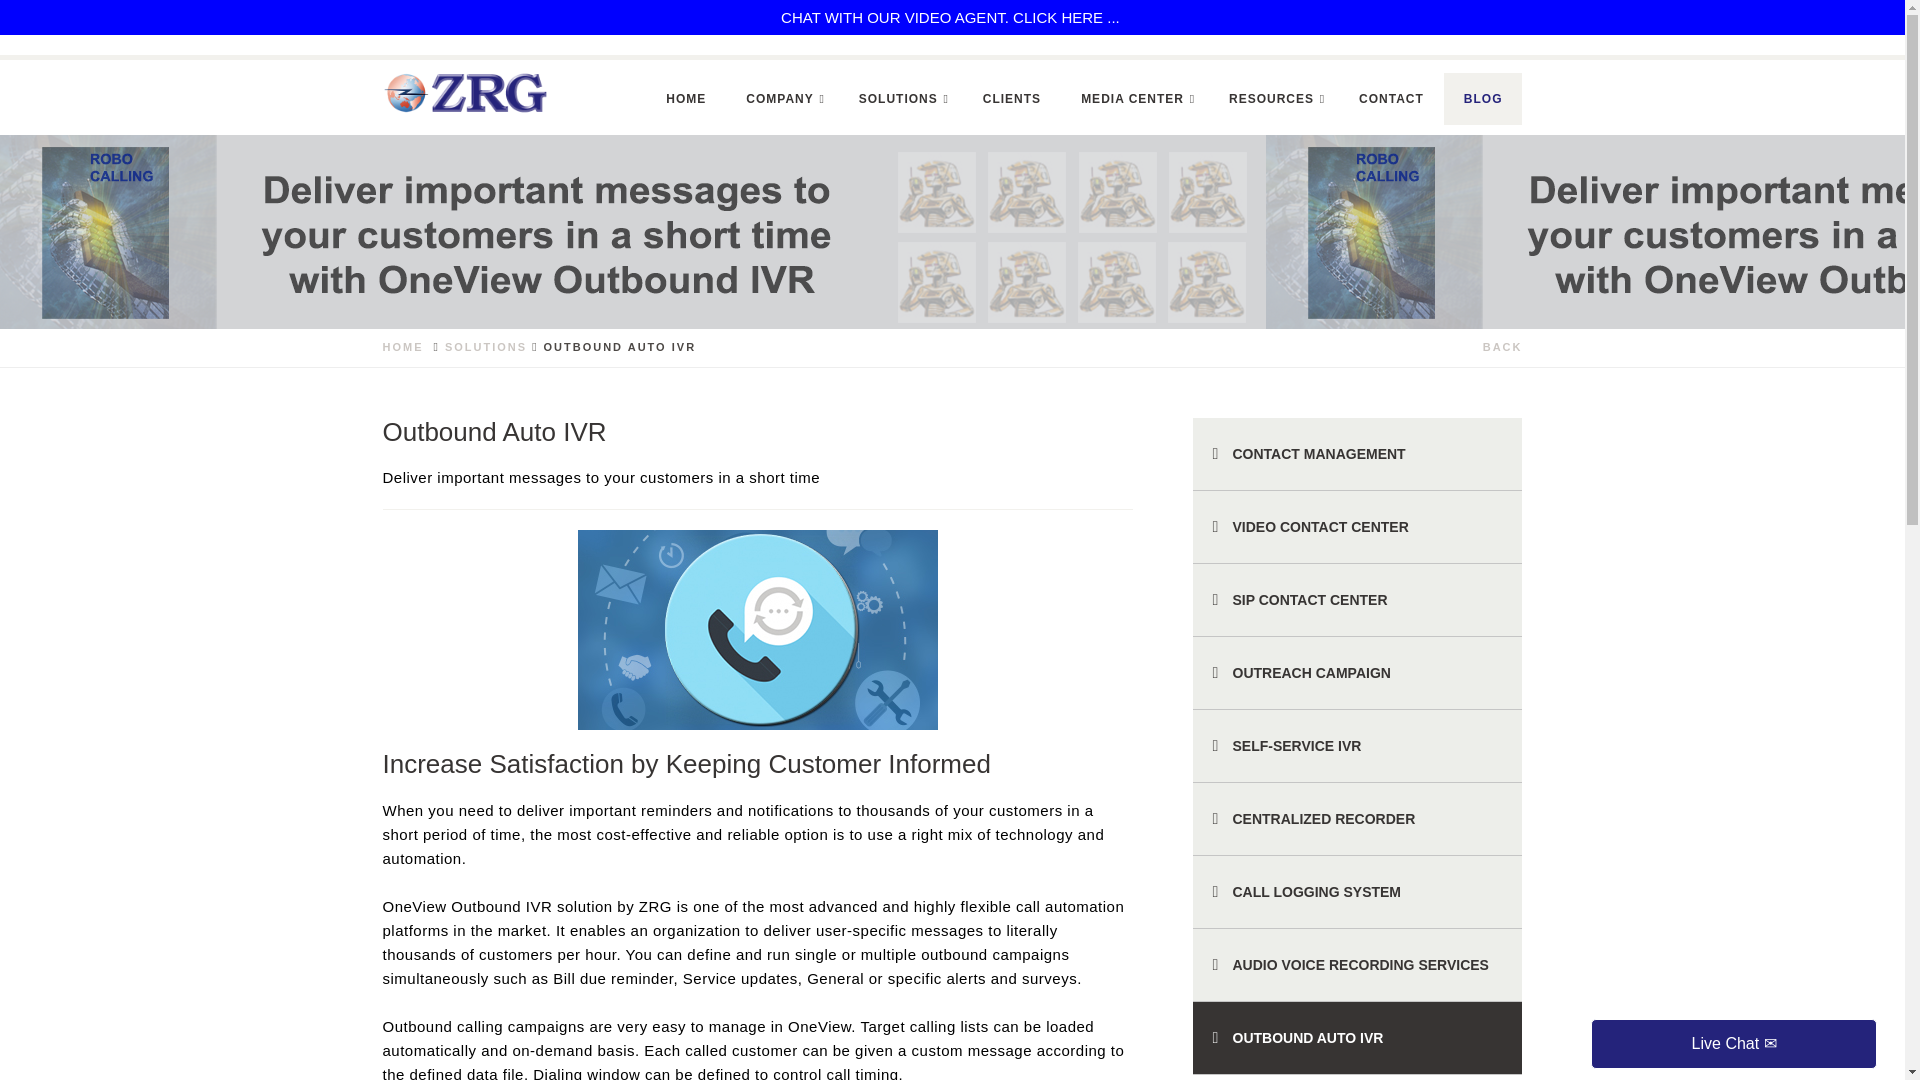 This screenshot has width=1920, height=1080. Describe the element at coordinates (402, 347) in the screenshot. I see `HOME` at that location.